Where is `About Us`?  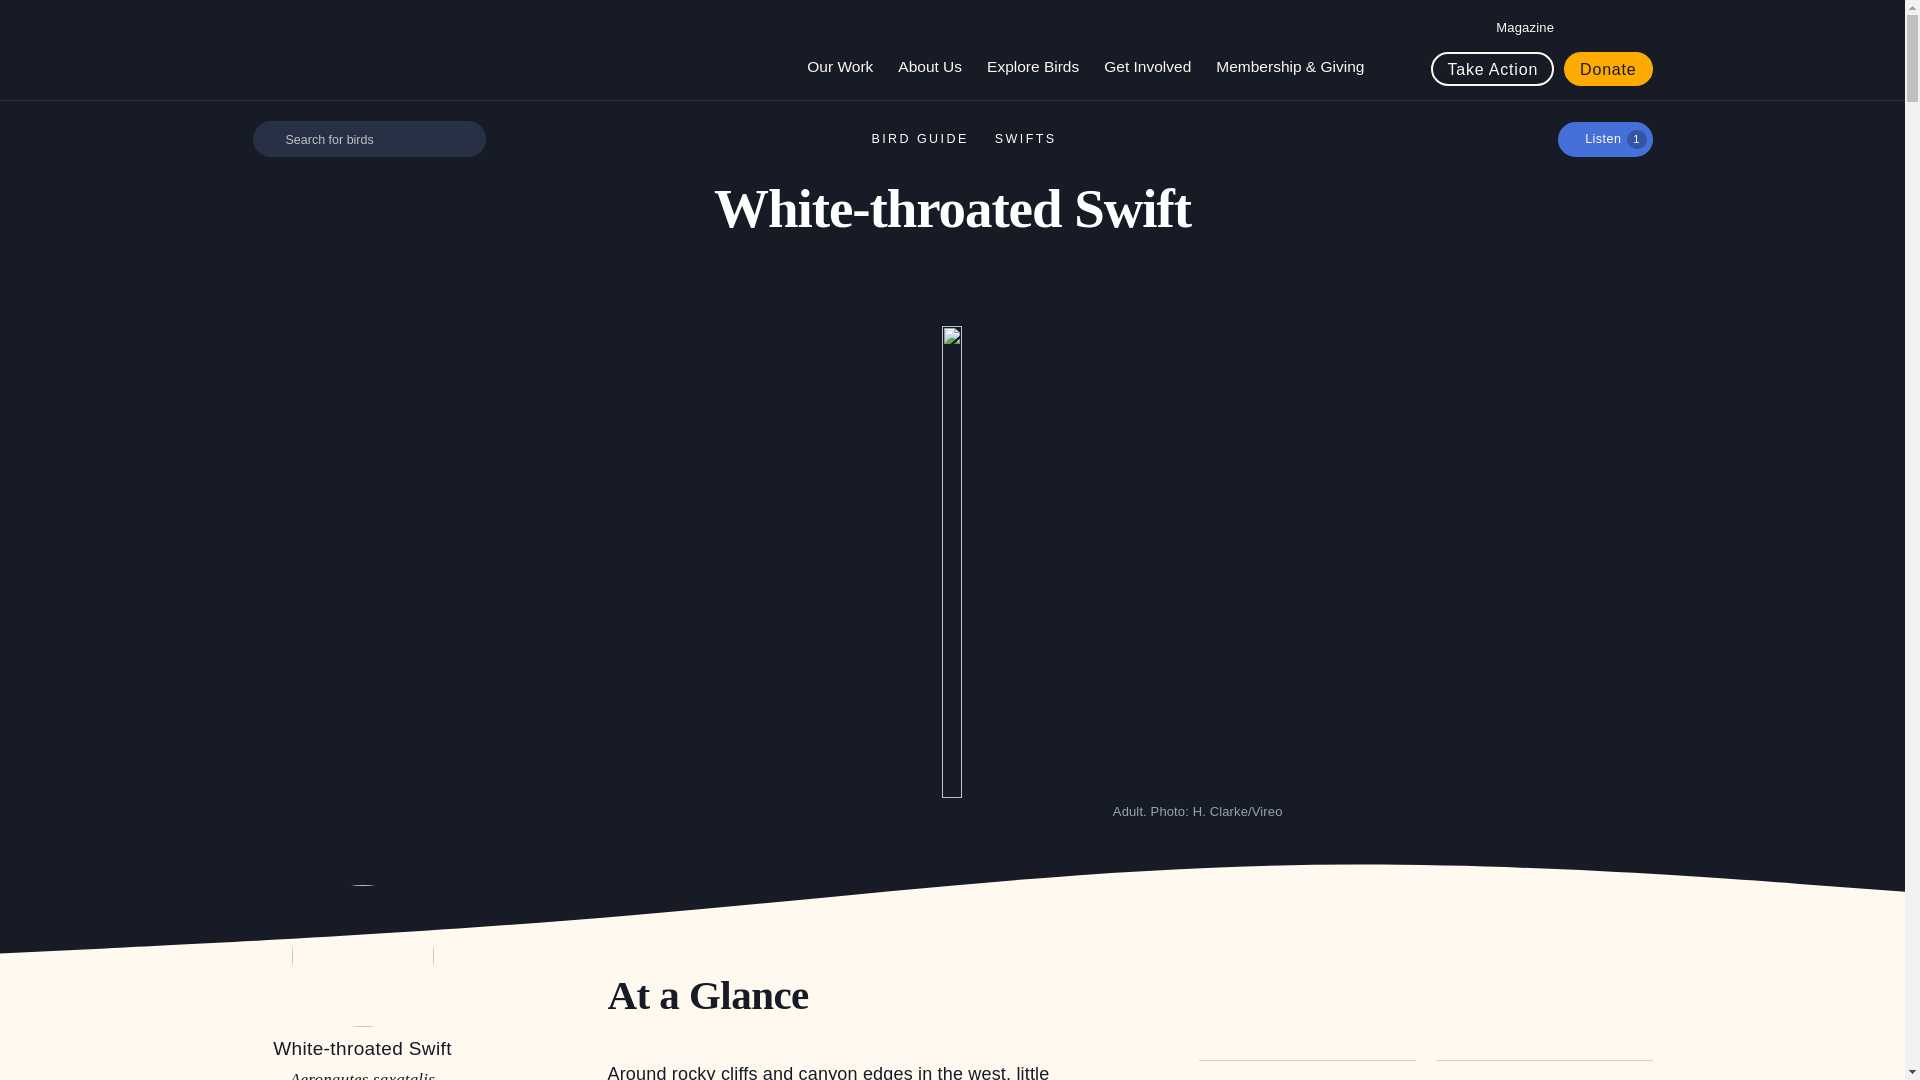
About Us is located at coordinates (938, 66).